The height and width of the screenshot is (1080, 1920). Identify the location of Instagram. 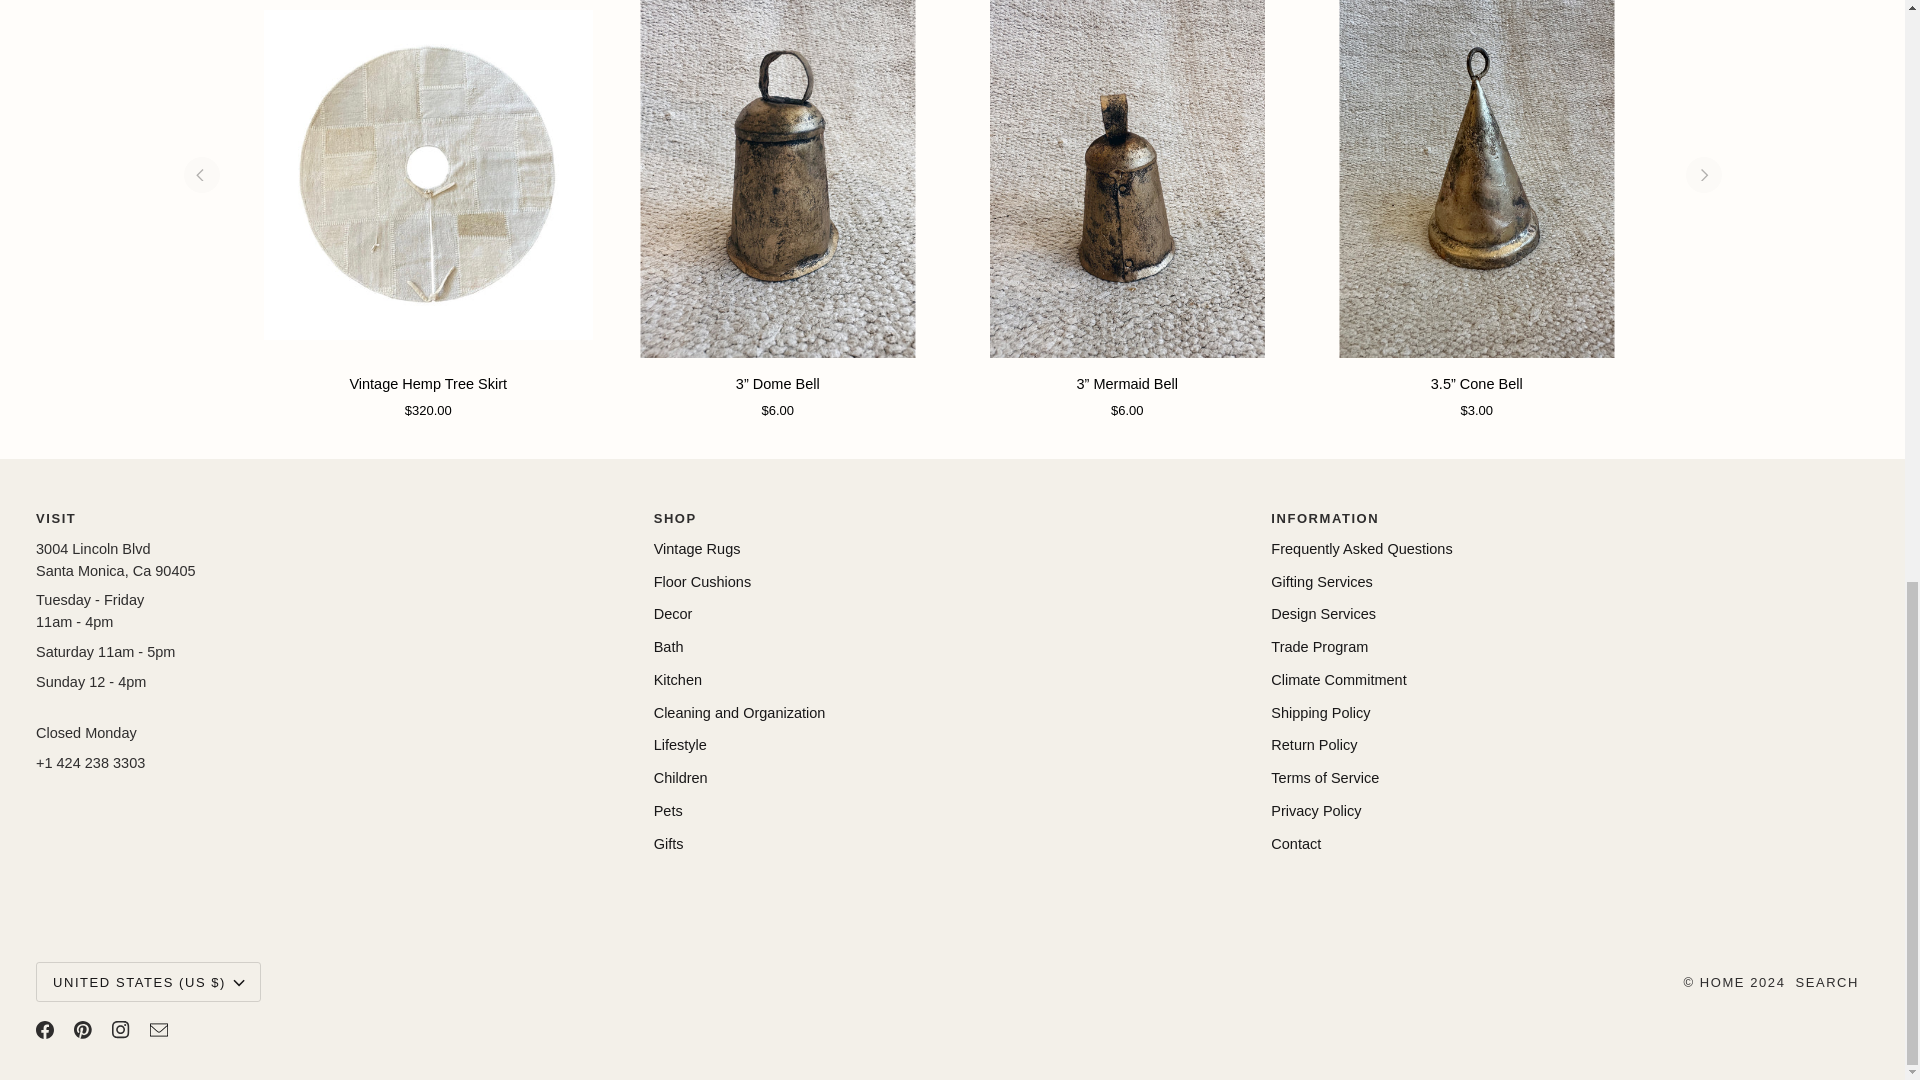
(120, 1029).